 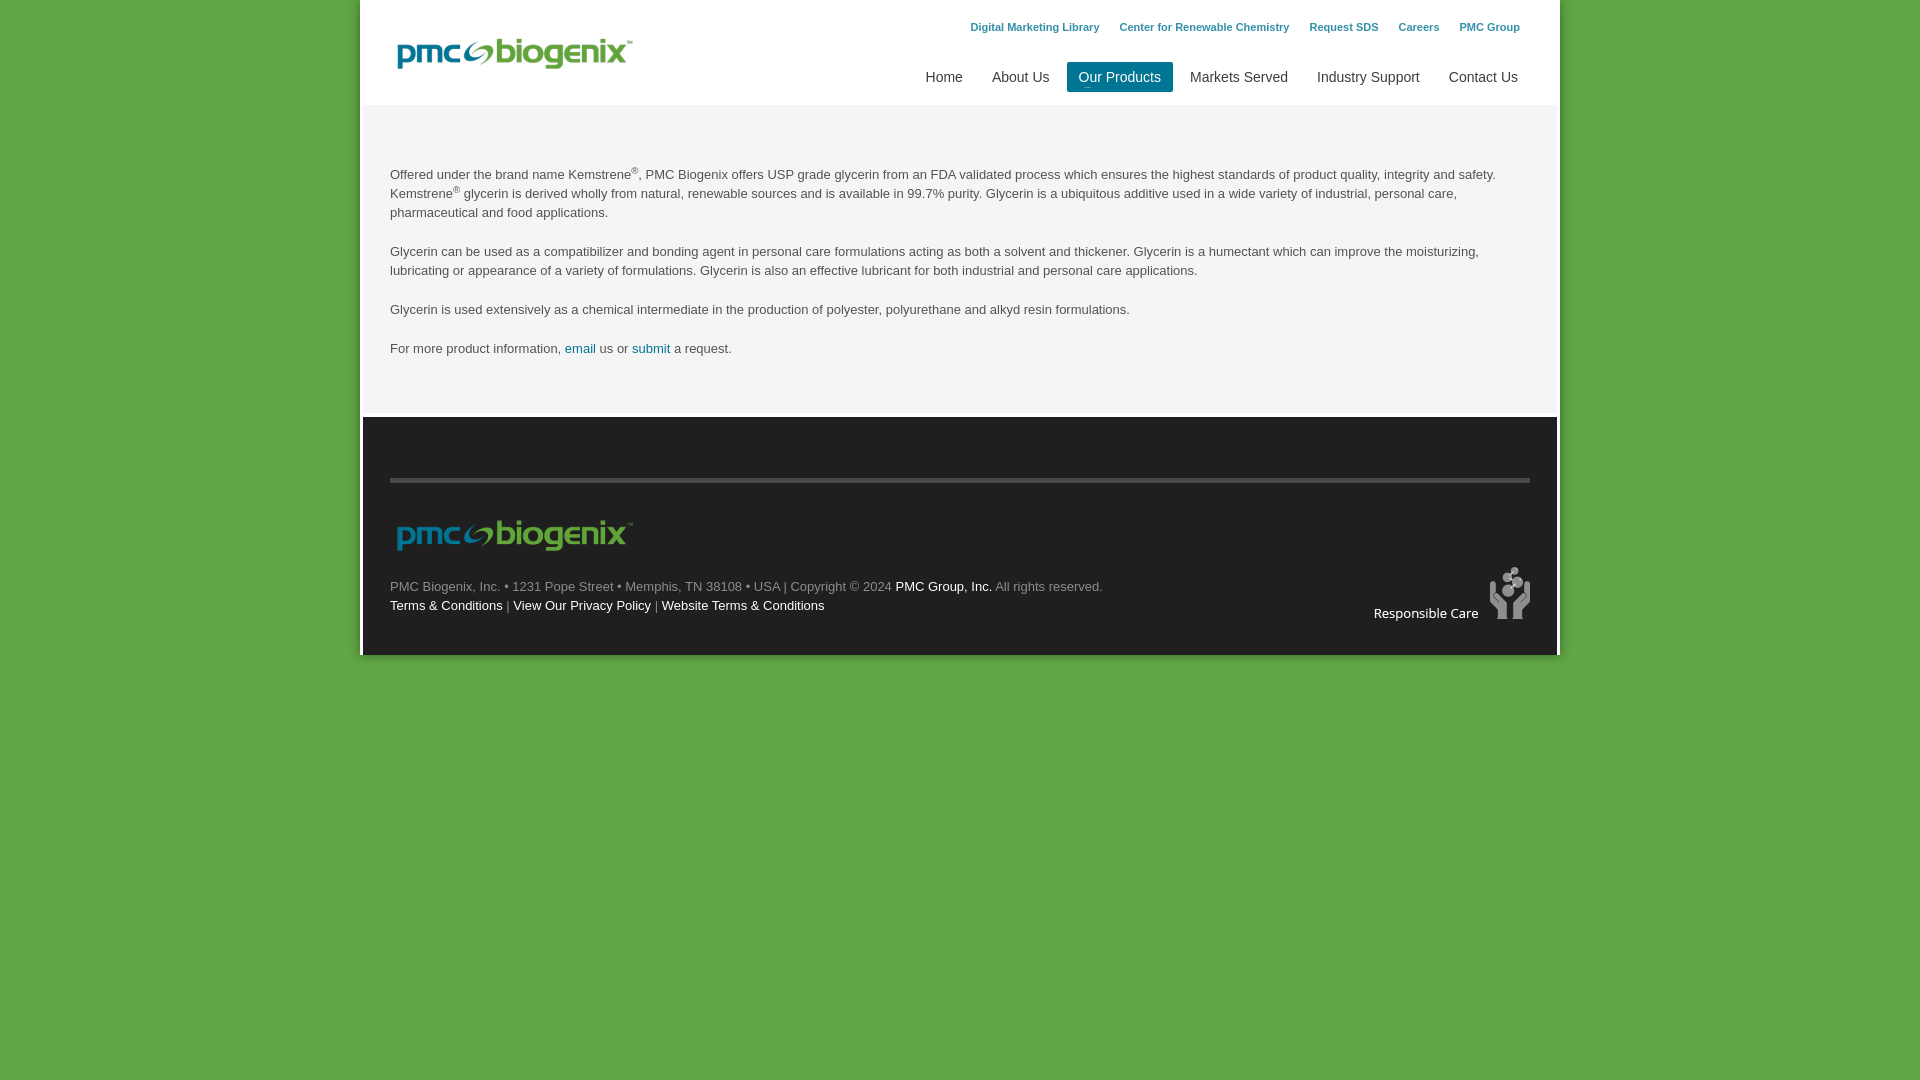 What do you see at coordinates (1420, 26) in the screenshot?
I see `Careers` at bounding box center [1420, 26].